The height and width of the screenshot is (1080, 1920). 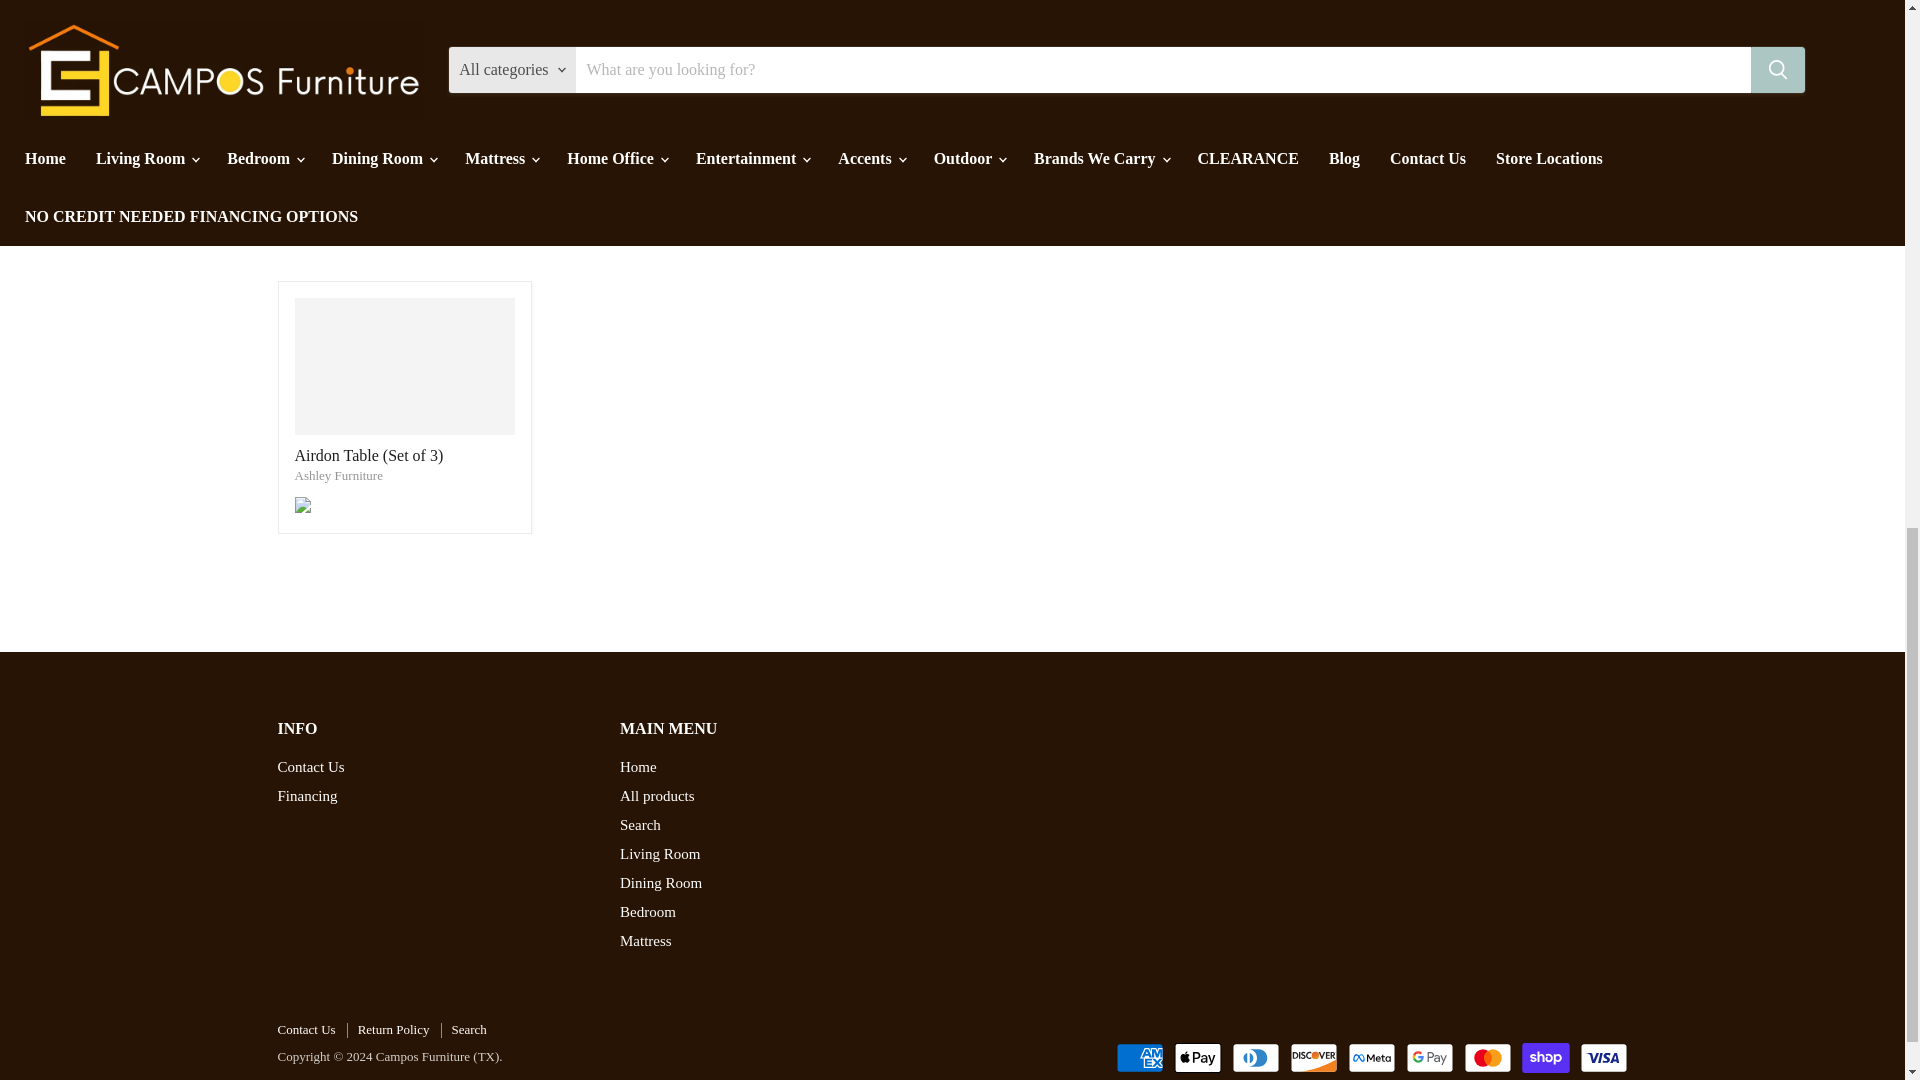 I want to click on Apple Pay, so click(x=1197, y=1058).